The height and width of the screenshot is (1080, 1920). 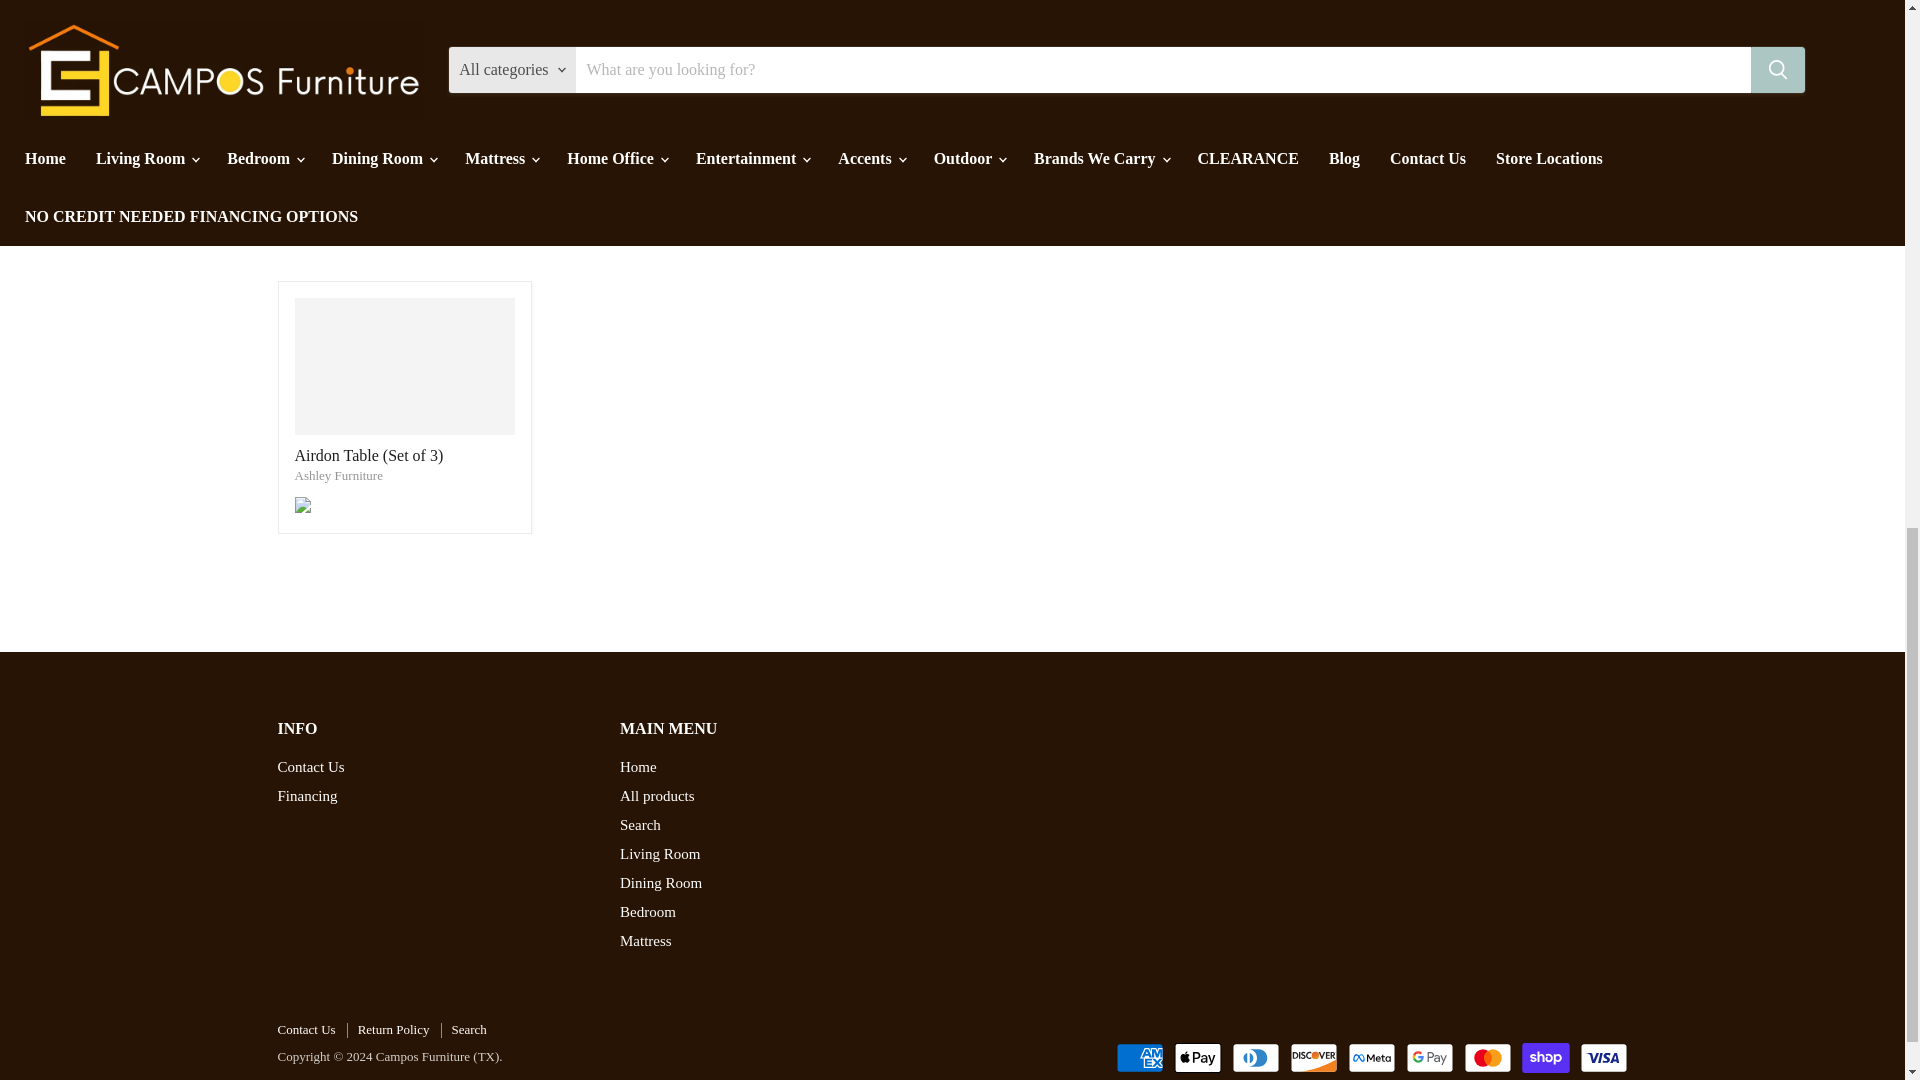 I want to click on Apple Pay, so click(x=1197, y=1058).